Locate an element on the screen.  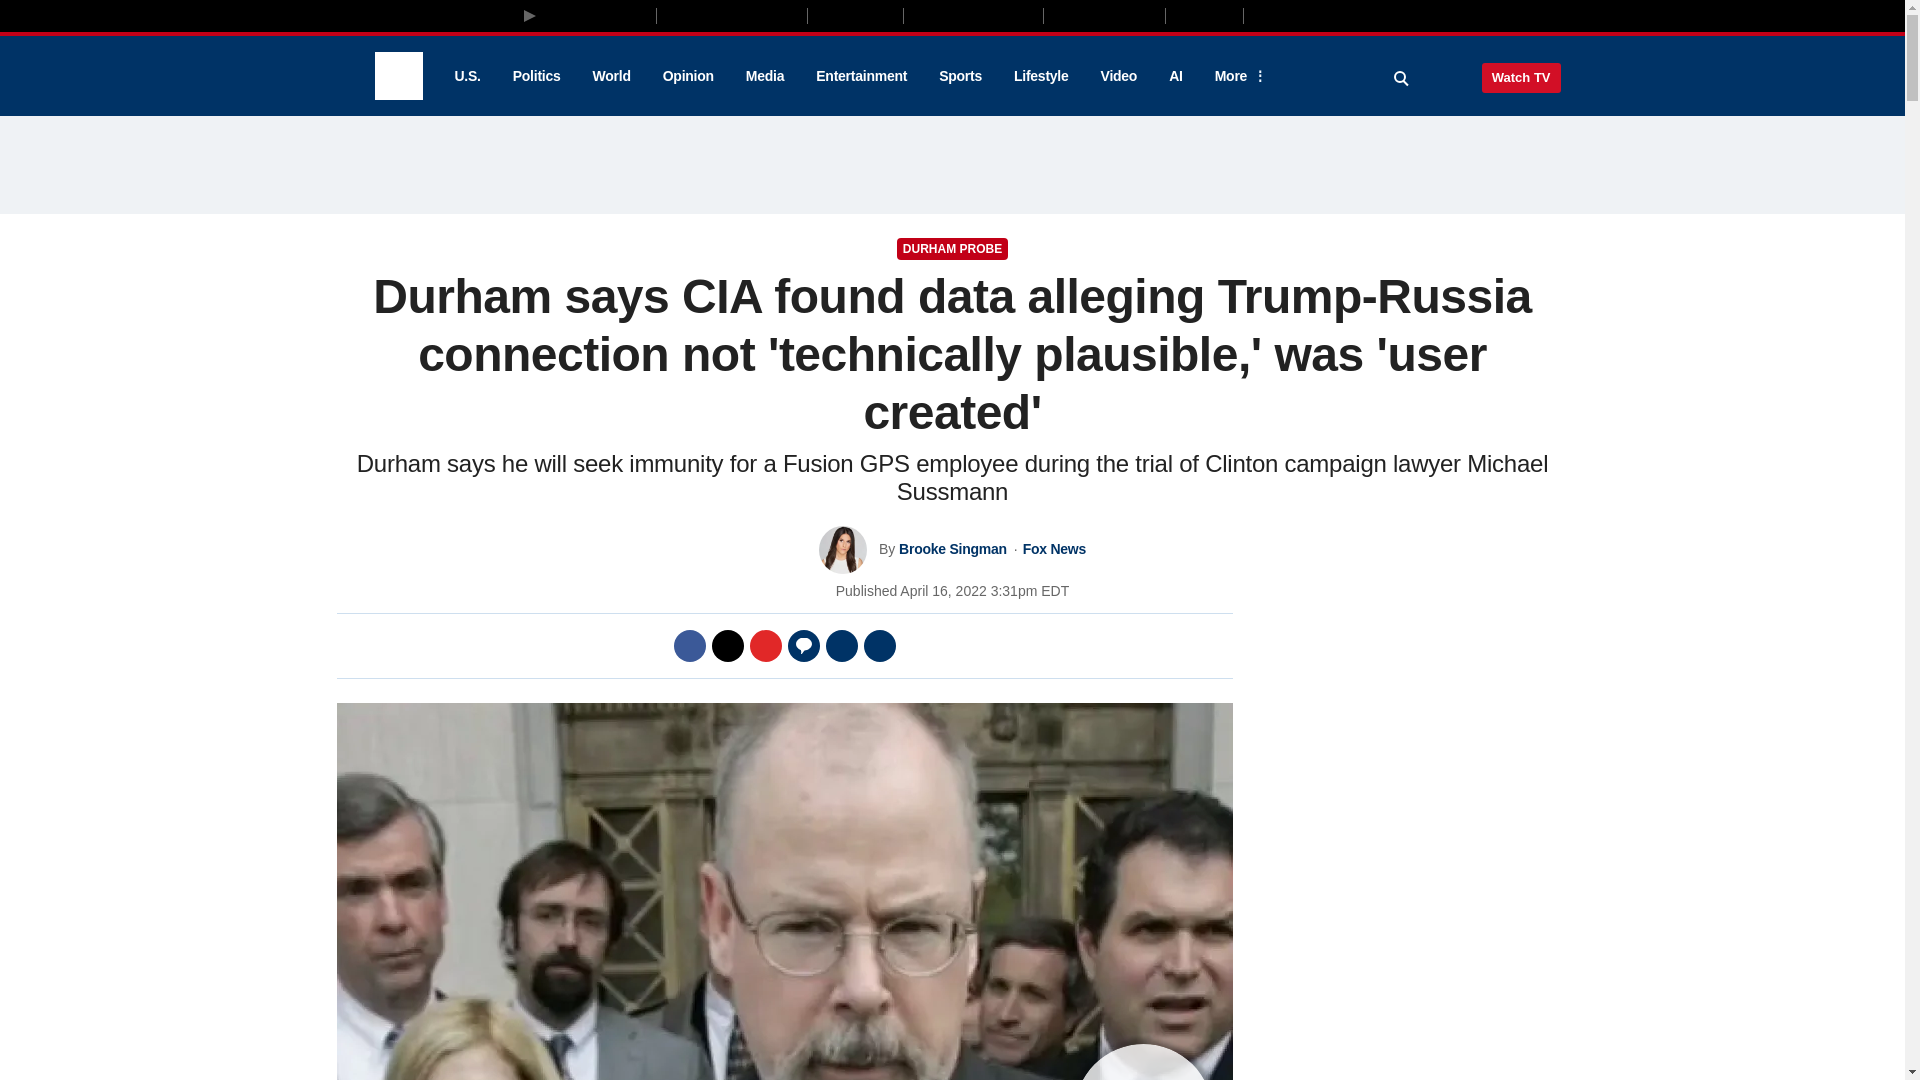
Sports is located at coordinates (960, 76).